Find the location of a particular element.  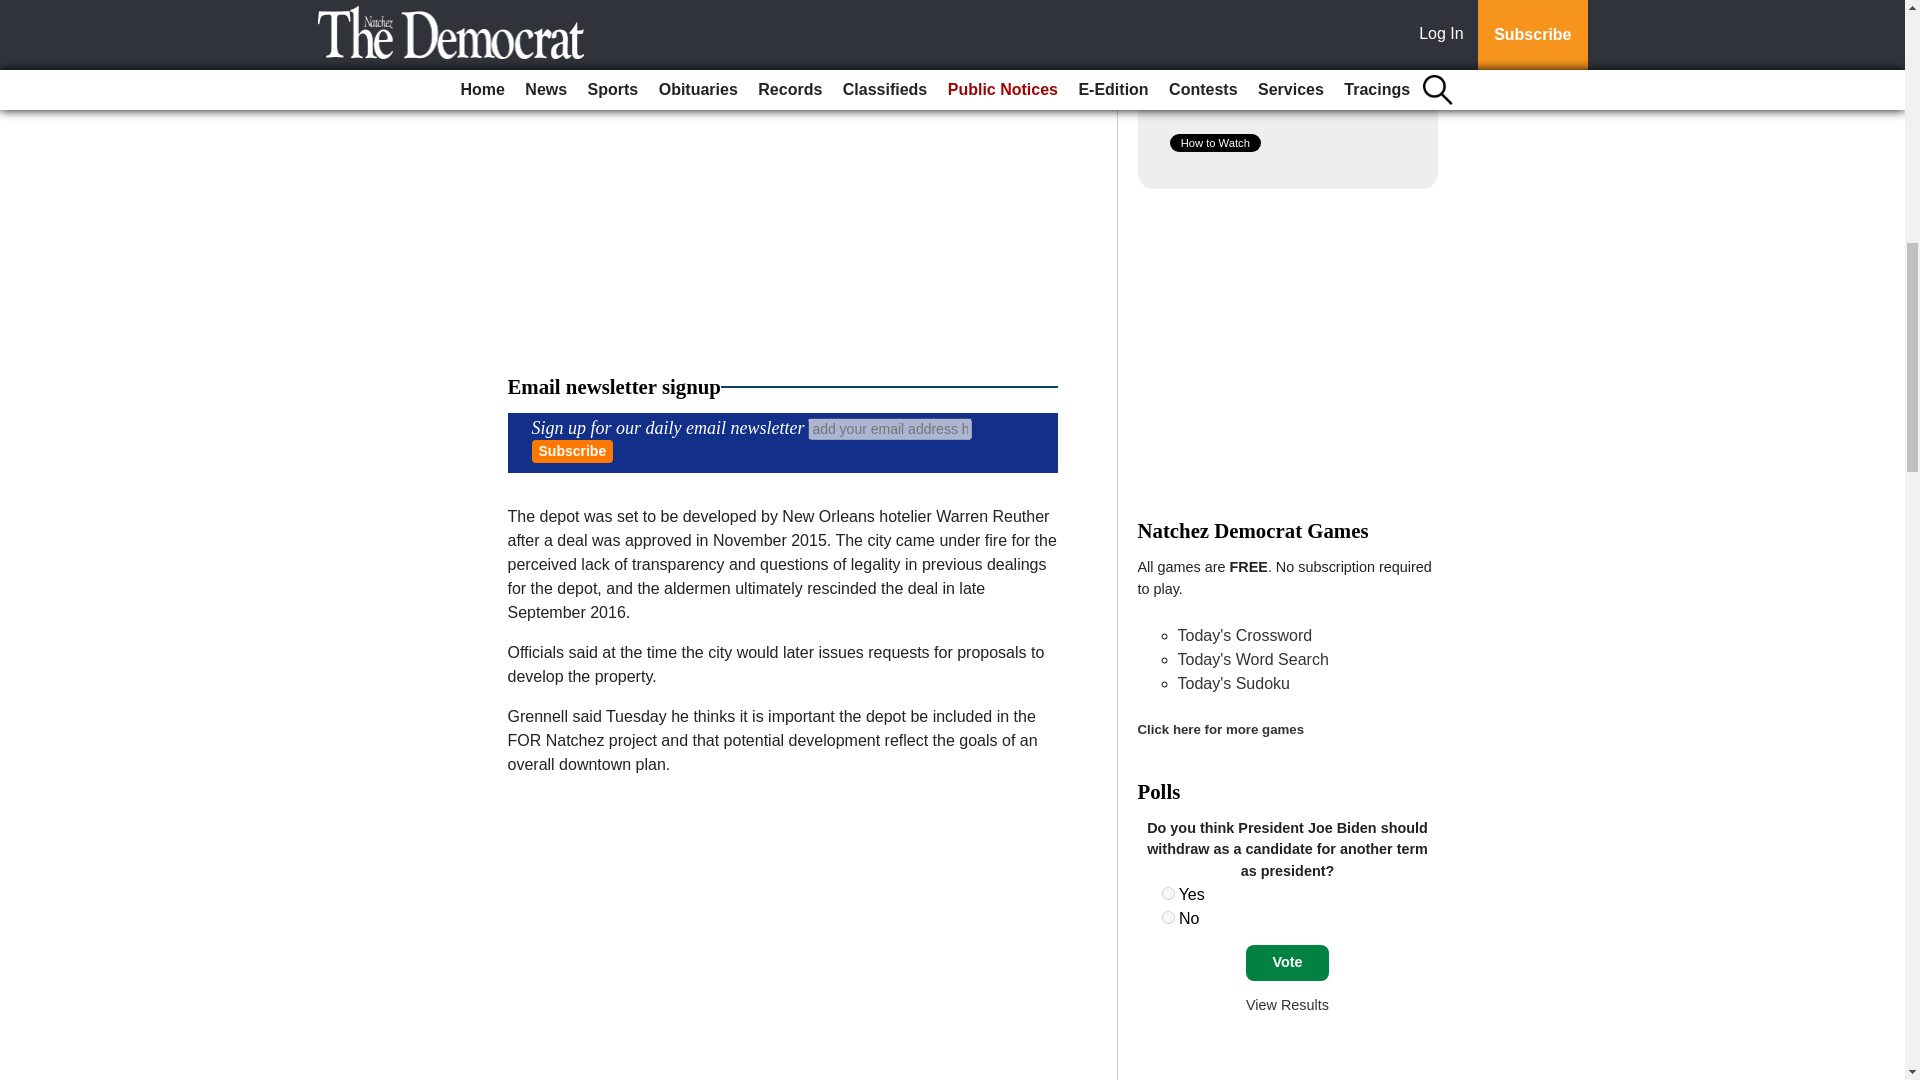

View Results Of This Poll is located at coordinates (1287, 1004).